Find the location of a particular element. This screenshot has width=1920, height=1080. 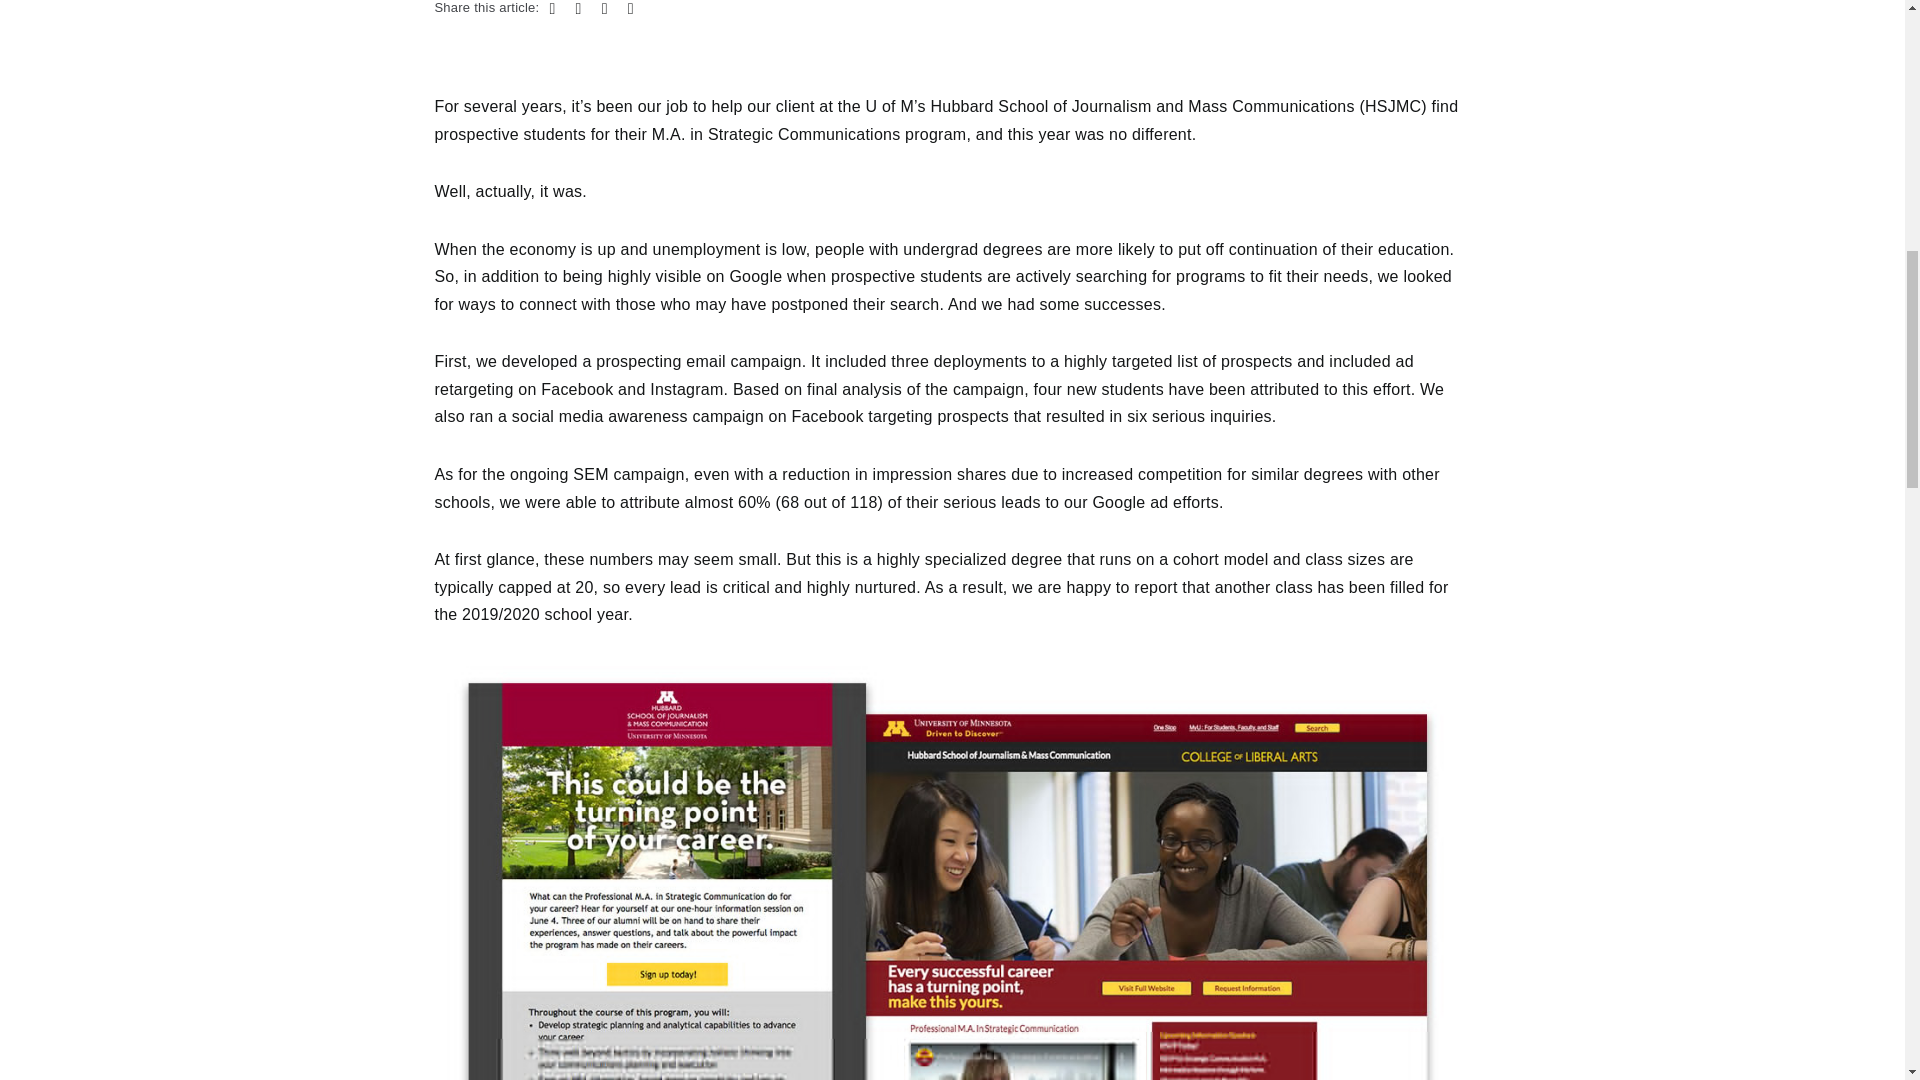

X is located at coordinates (578, 11).